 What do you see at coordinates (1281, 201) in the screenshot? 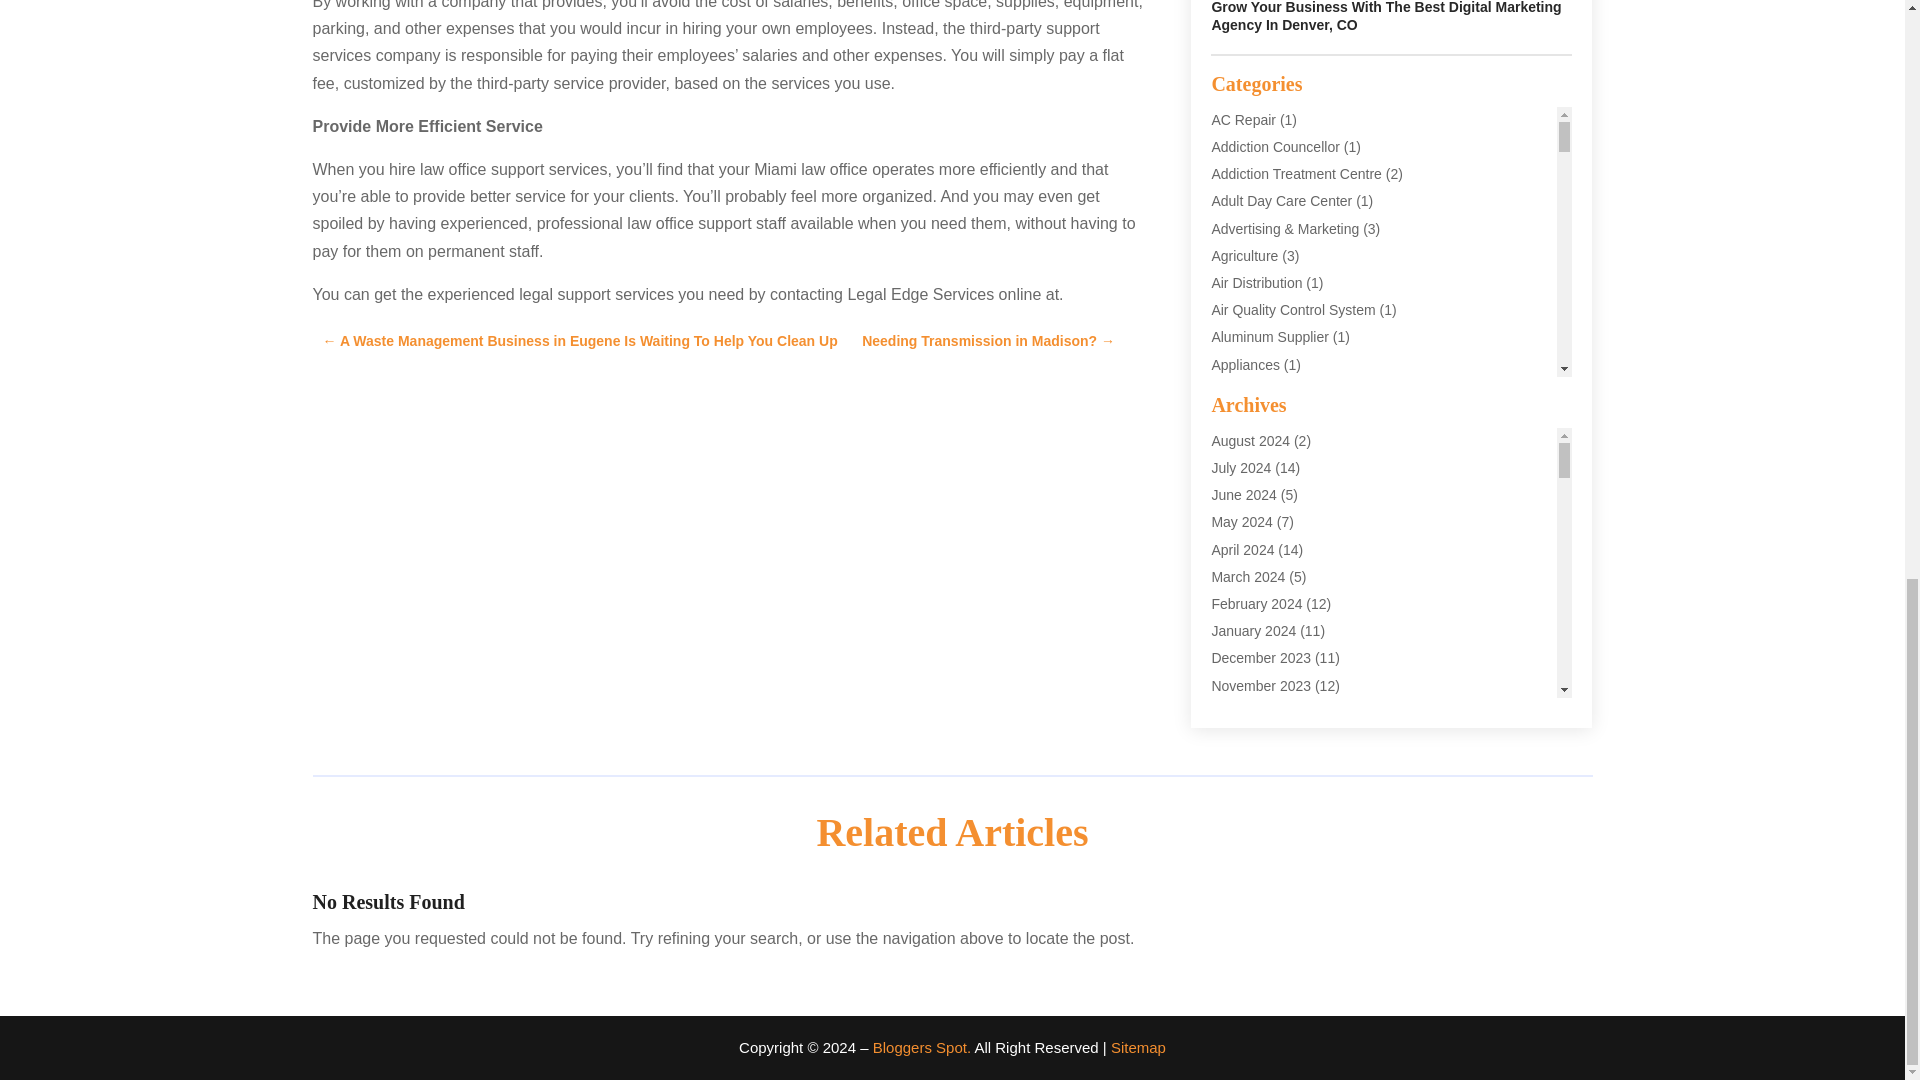
I see `Adult Day Care Center` at bounding box center [1281, 201].